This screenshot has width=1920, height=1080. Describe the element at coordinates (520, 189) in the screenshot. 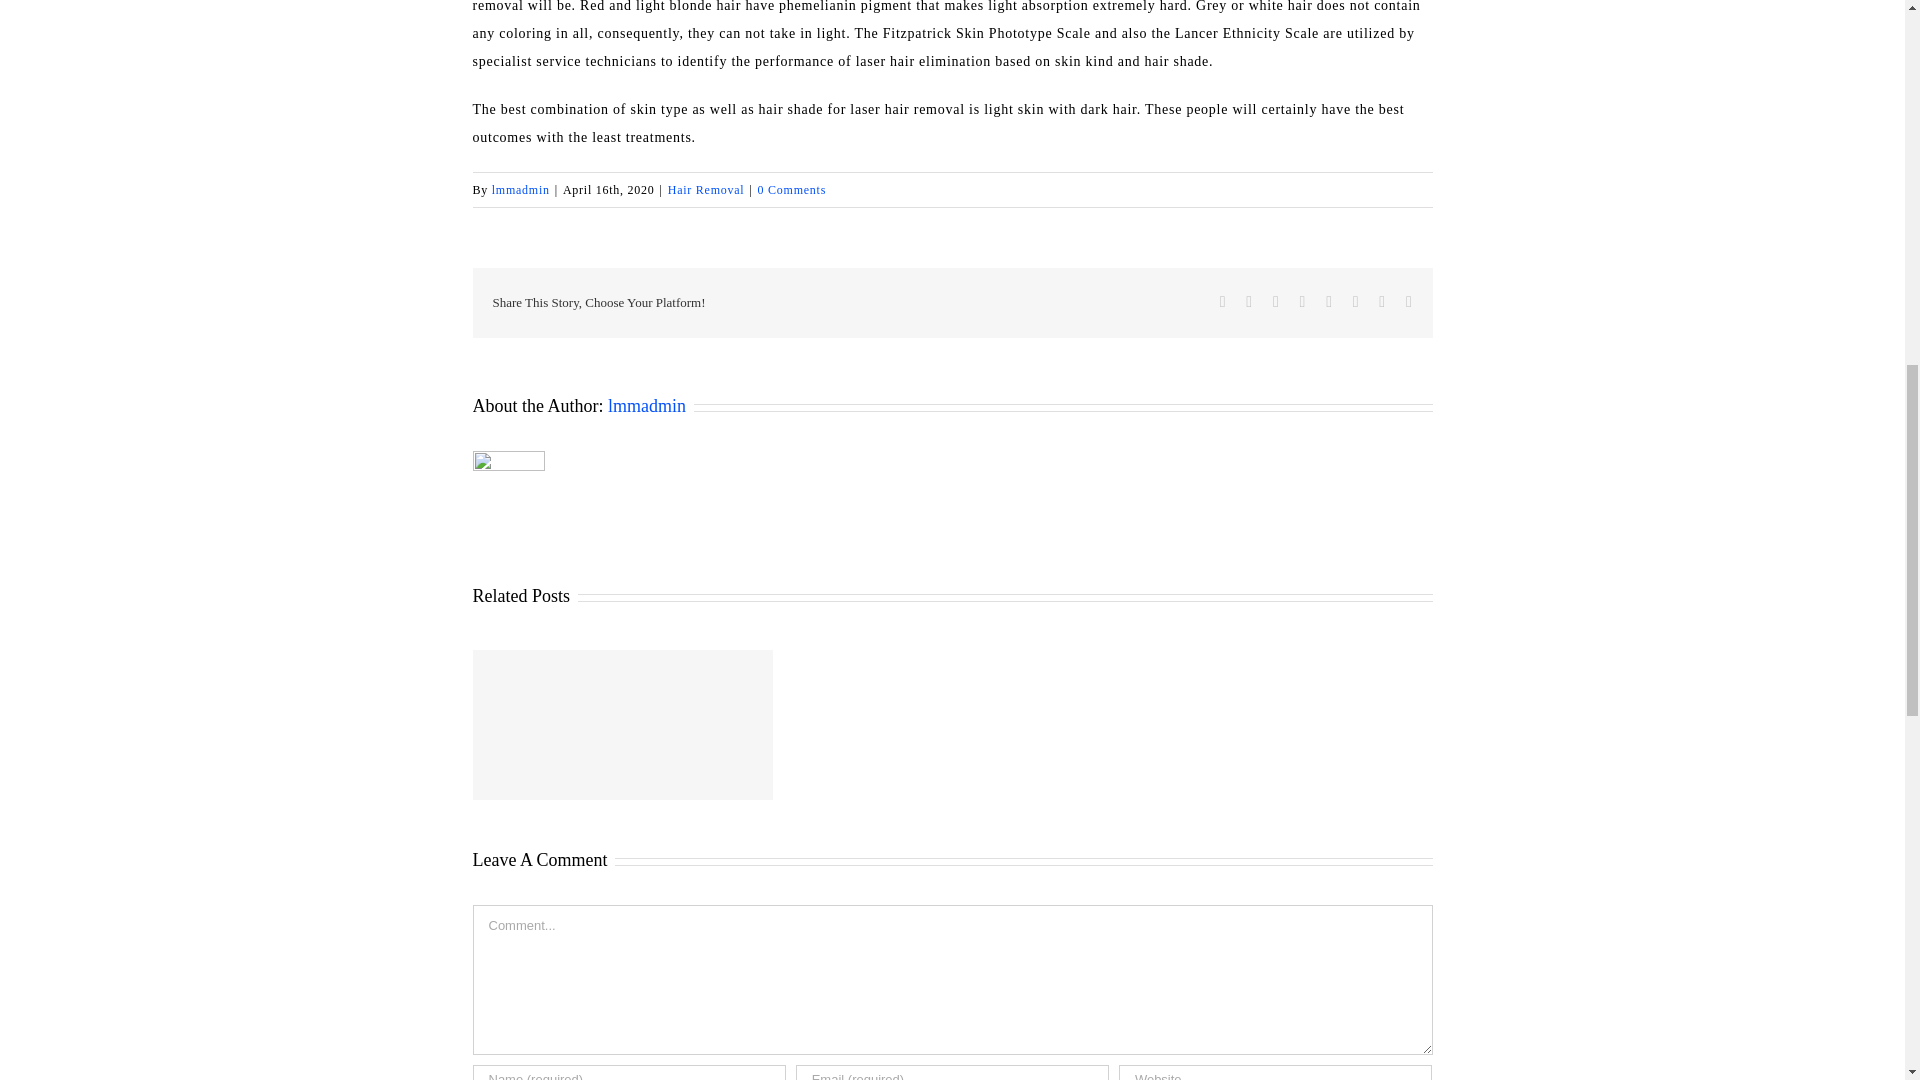

I see `Posts by lmmadmin` at that location.